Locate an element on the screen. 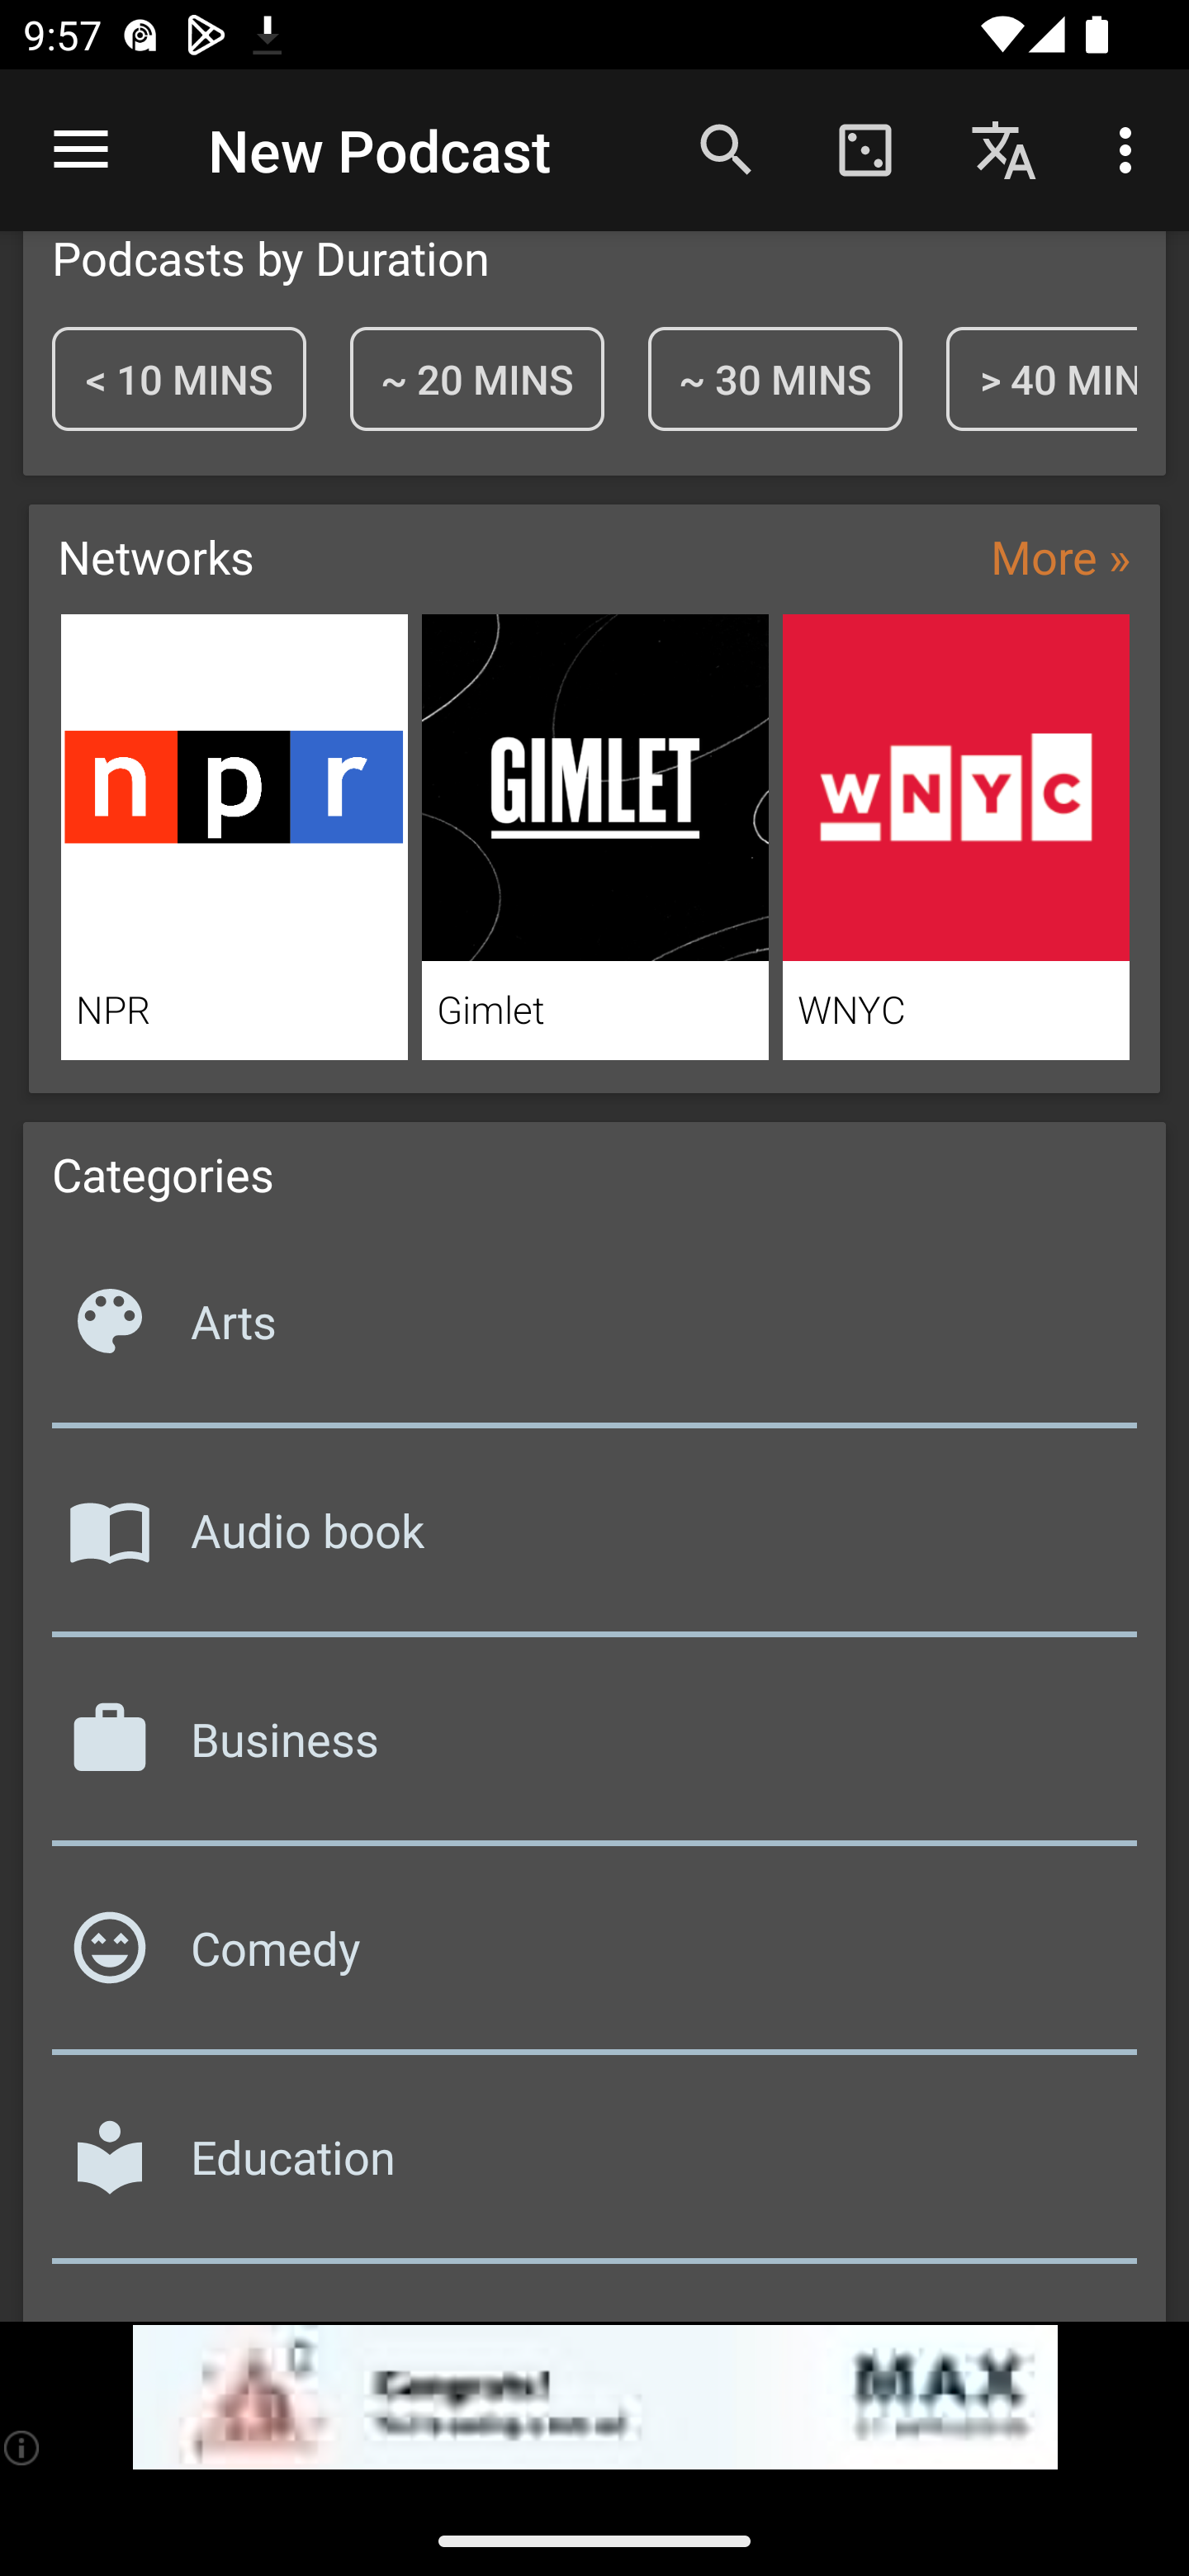 This screenshot has width=1189, height=2576. WNYC is located at coordinates (956, 837).